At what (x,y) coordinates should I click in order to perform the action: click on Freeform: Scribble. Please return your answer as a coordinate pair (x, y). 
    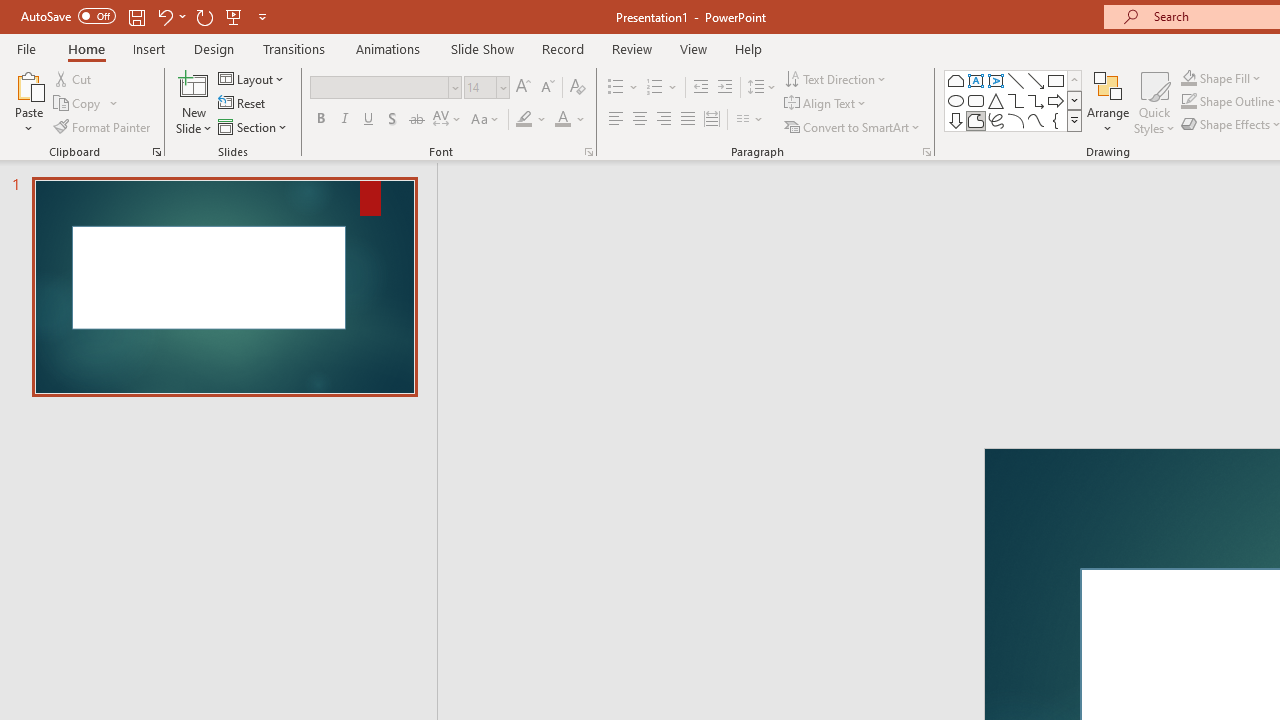
    Looking at the image, I should click on (996, 120).